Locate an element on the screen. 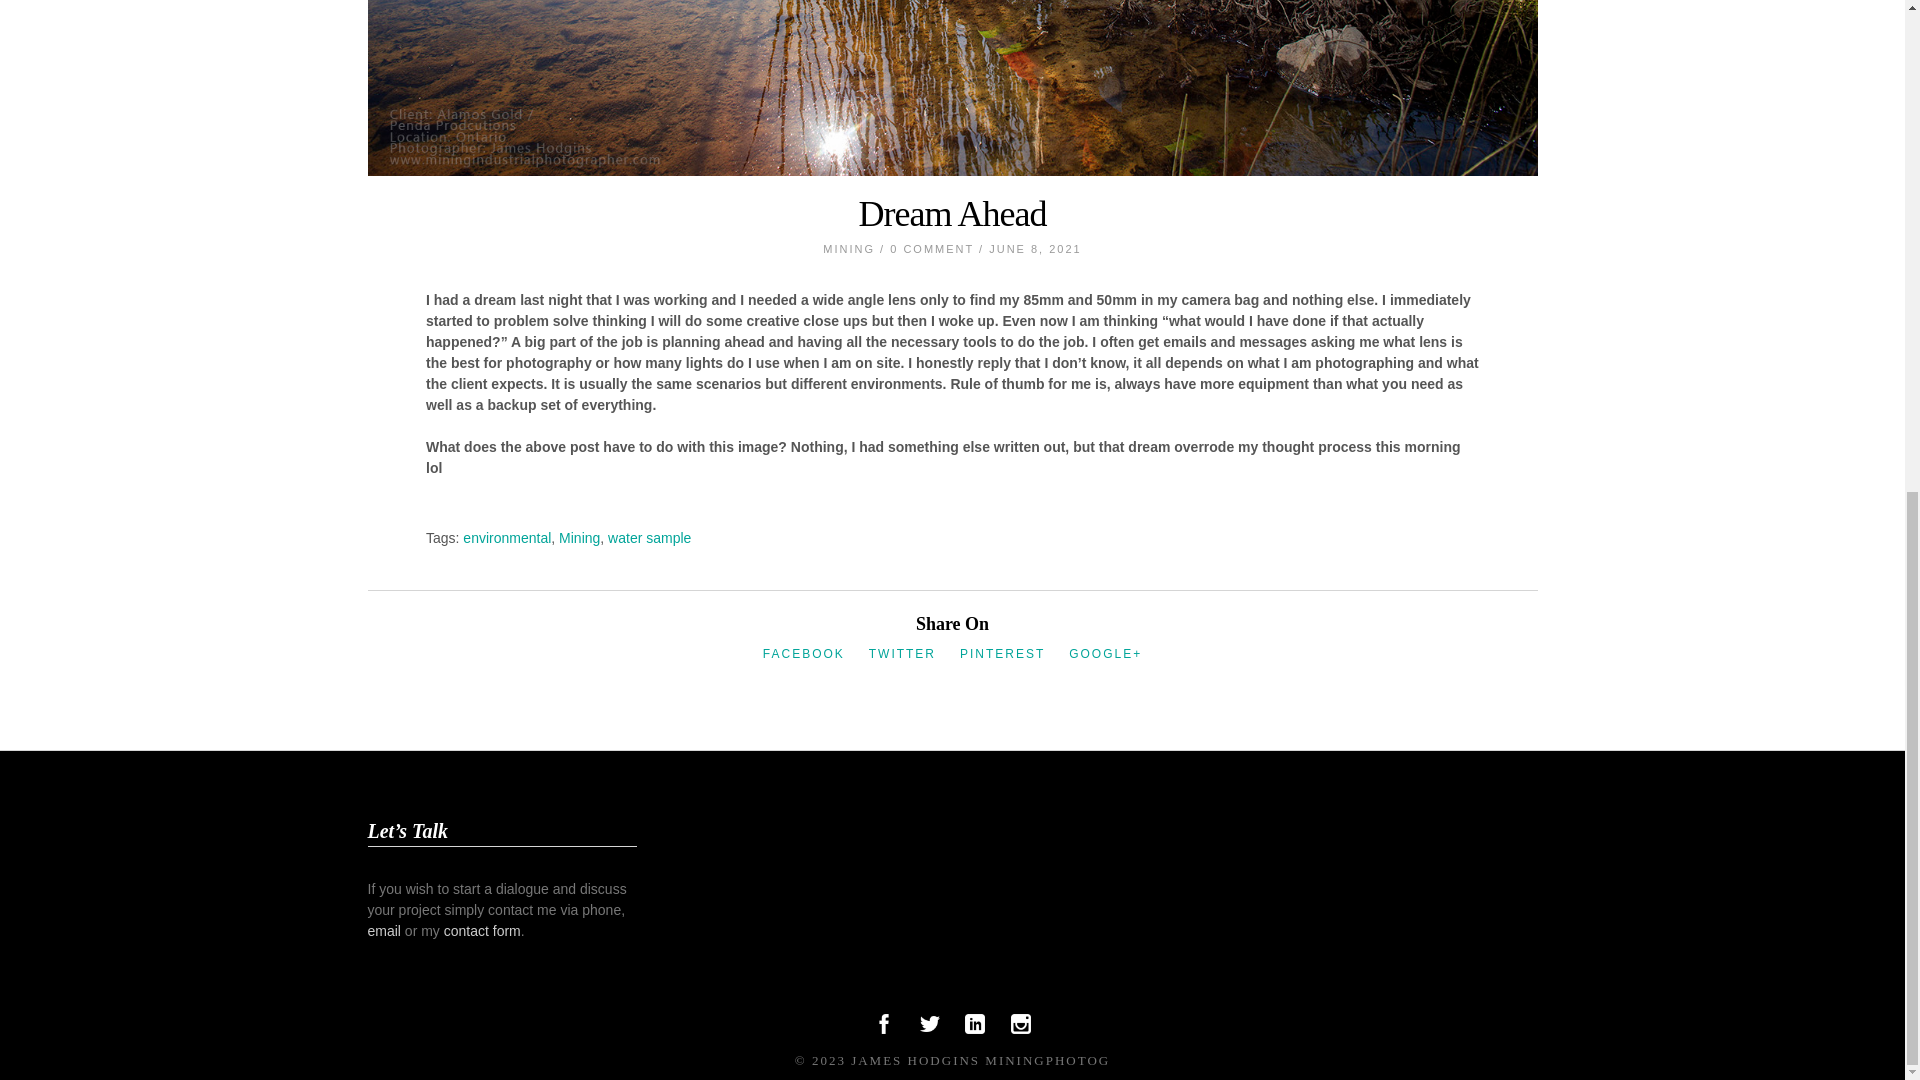  MINING is located at coordinates (849, 248).